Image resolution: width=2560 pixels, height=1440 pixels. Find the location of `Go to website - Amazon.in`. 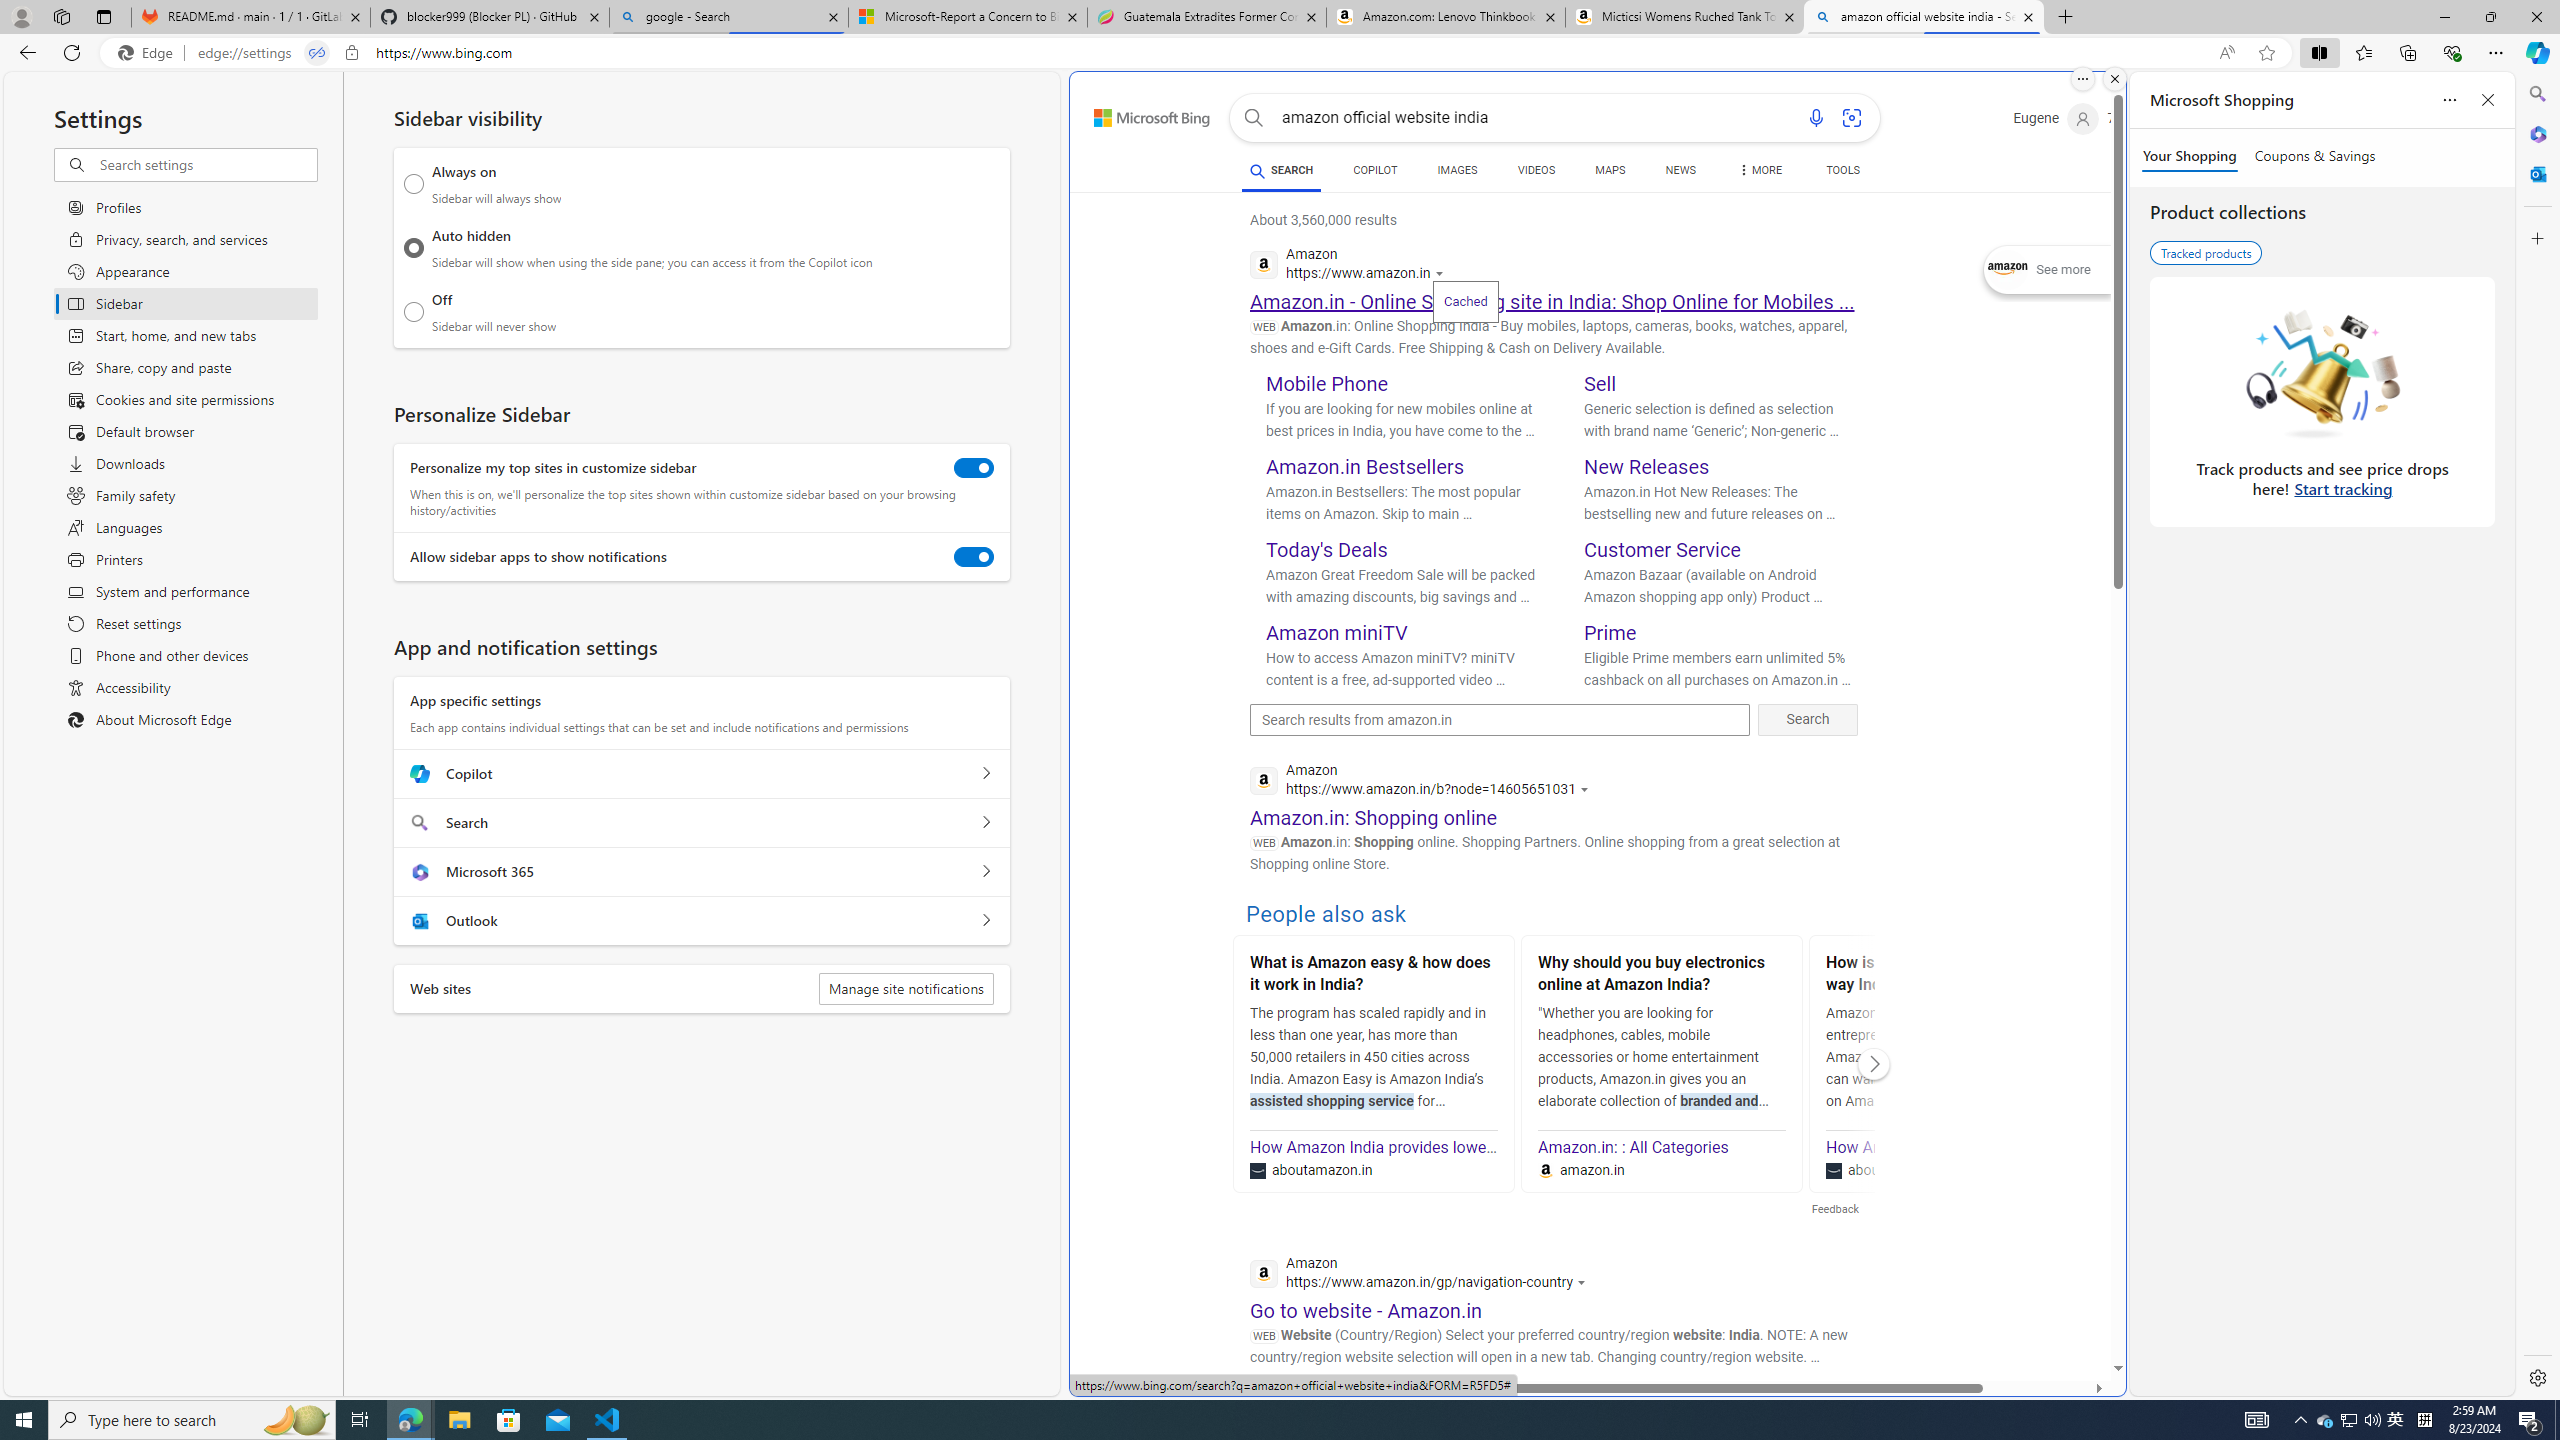

Go to website - Amazon.in is located at coordinates (1366, 1310).